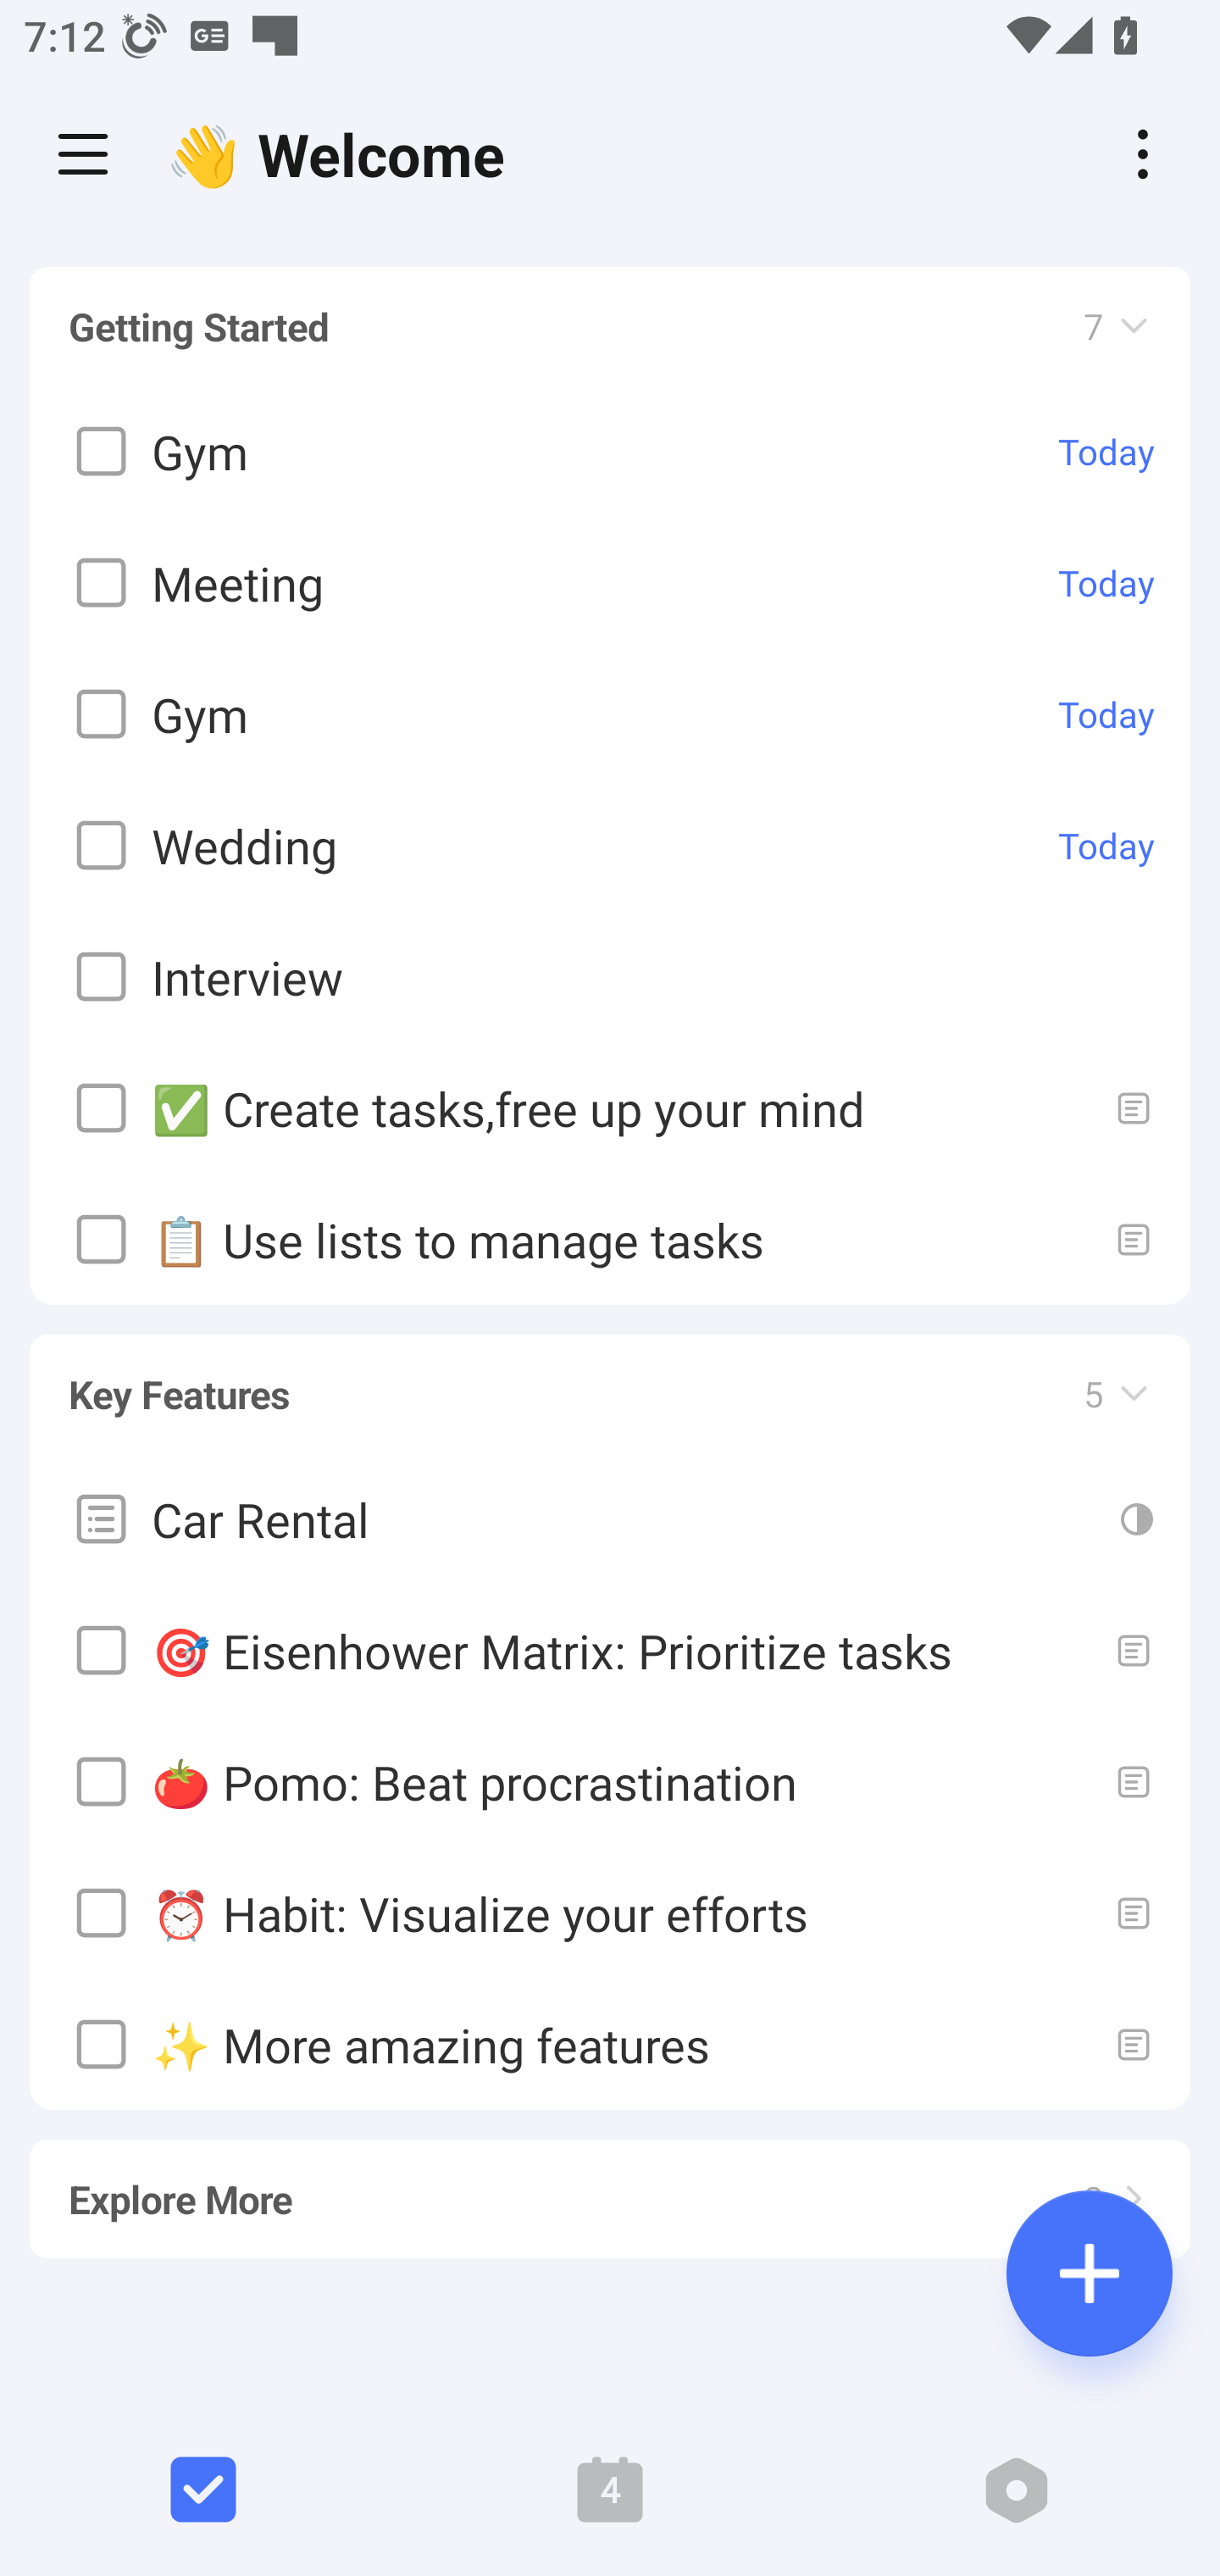  Describe the element at coordinates (610, 1781) in the screenshot. I see `🍅 Pomo: Beat procrastination` at that location.